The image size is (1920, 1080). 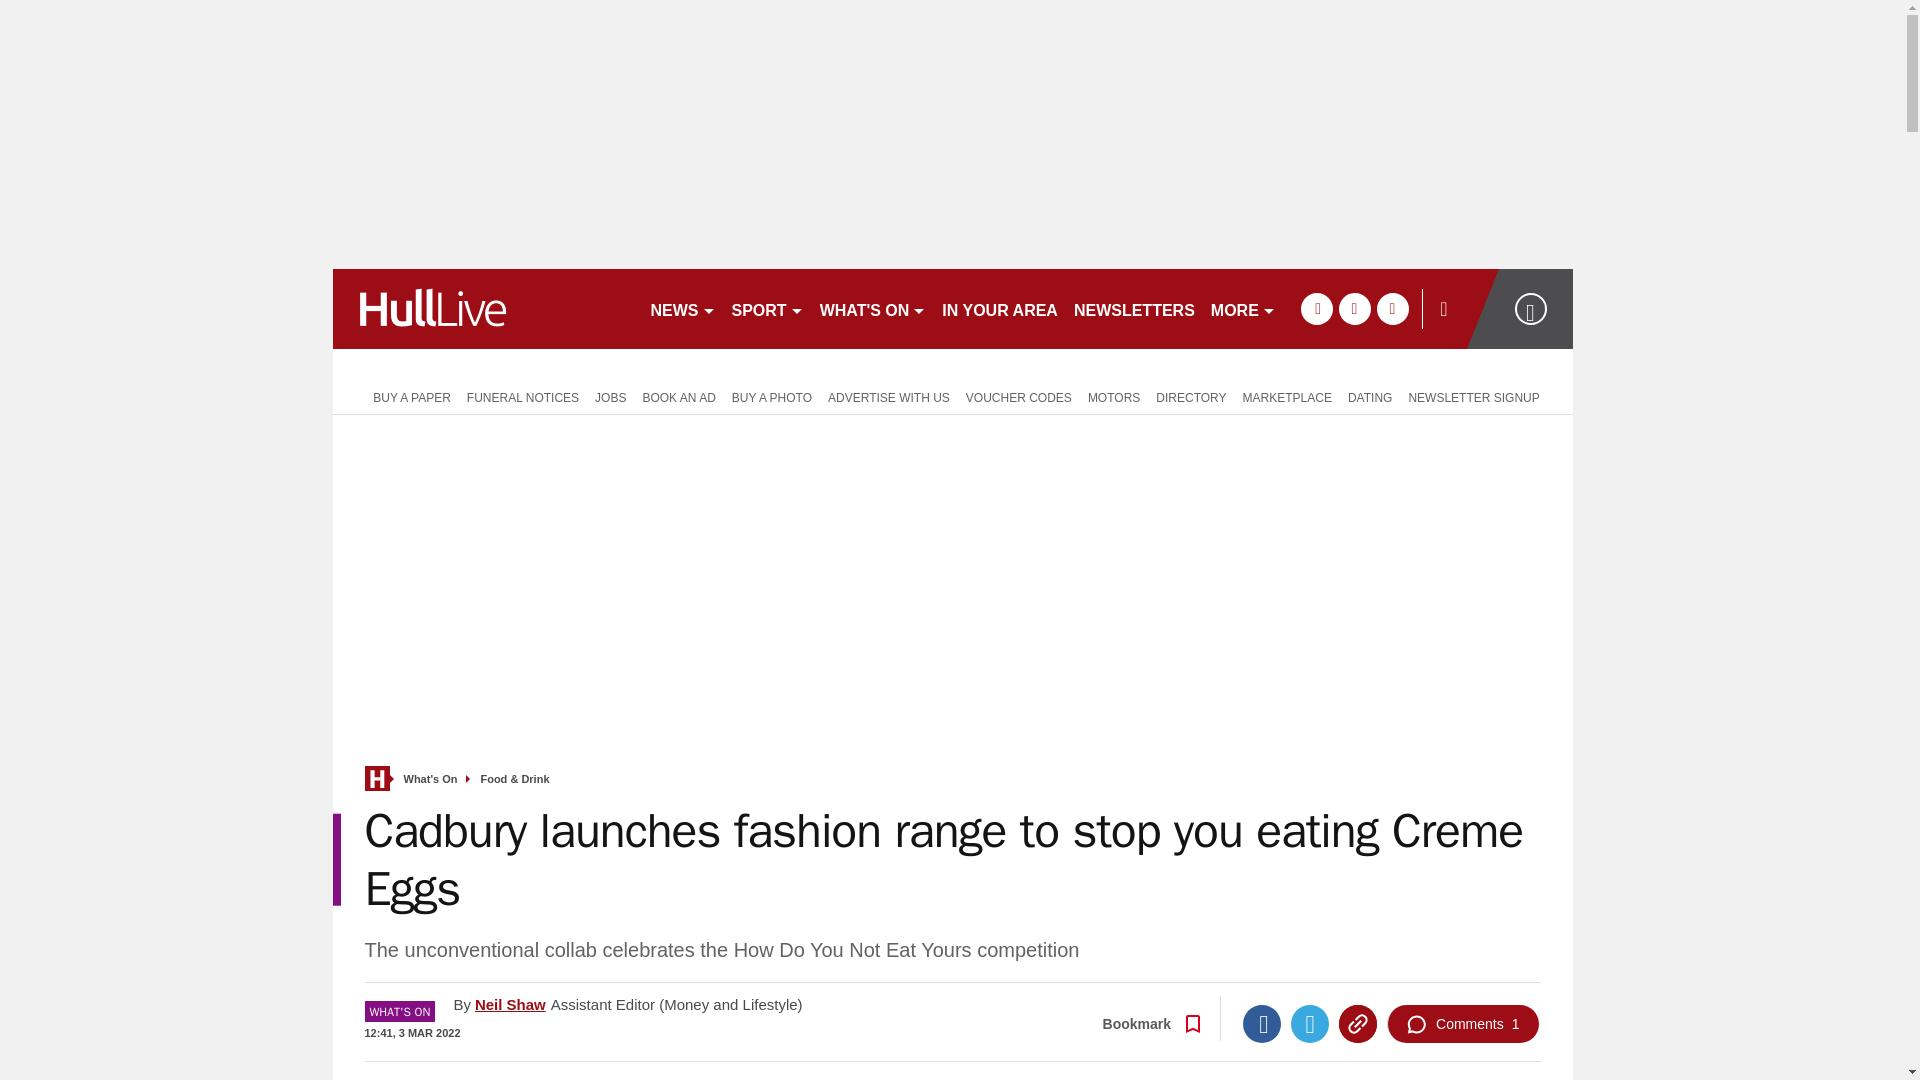 What do you see at coordinates (1354, 308) in the screenshot?
I see `twitter` at bounding box center [1354, 308].